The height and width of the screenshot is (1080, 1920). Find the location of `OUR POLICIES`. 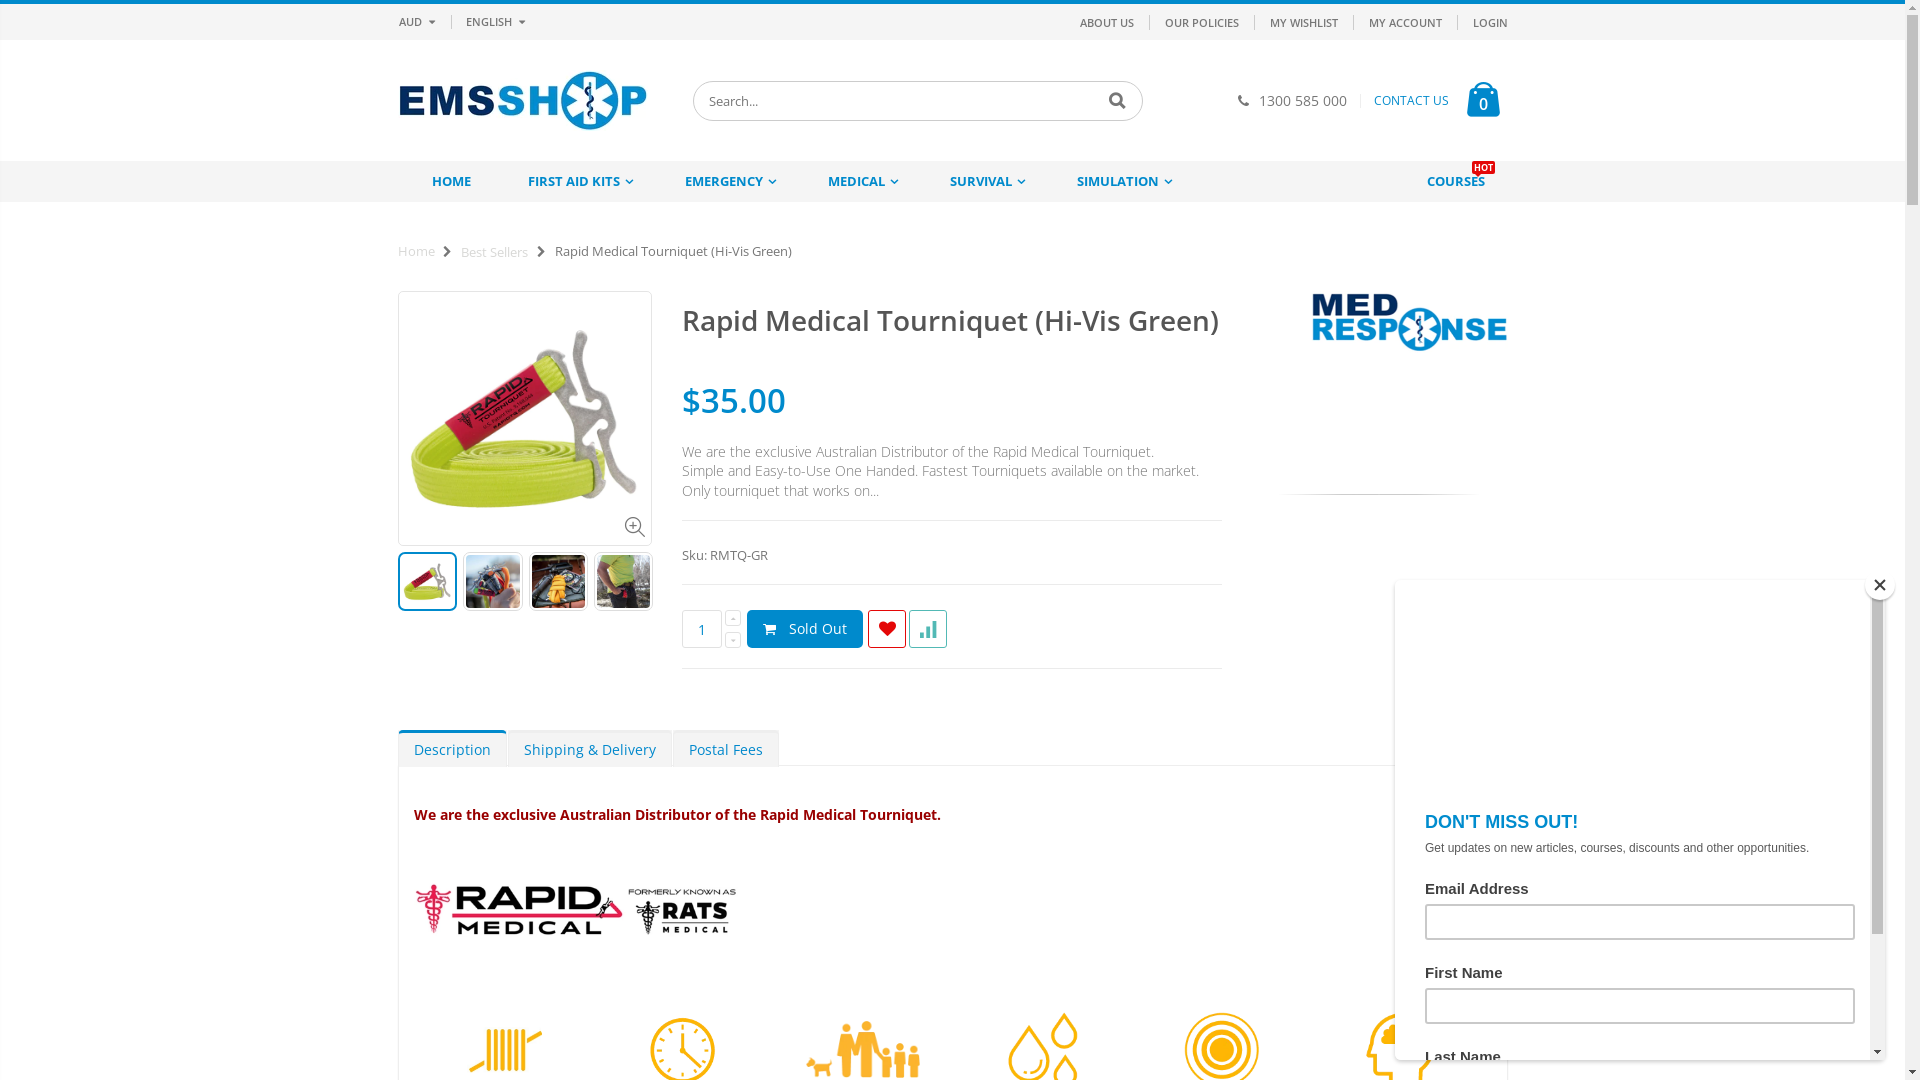

OUR POLICIES is located at coordinates (1201, 22).